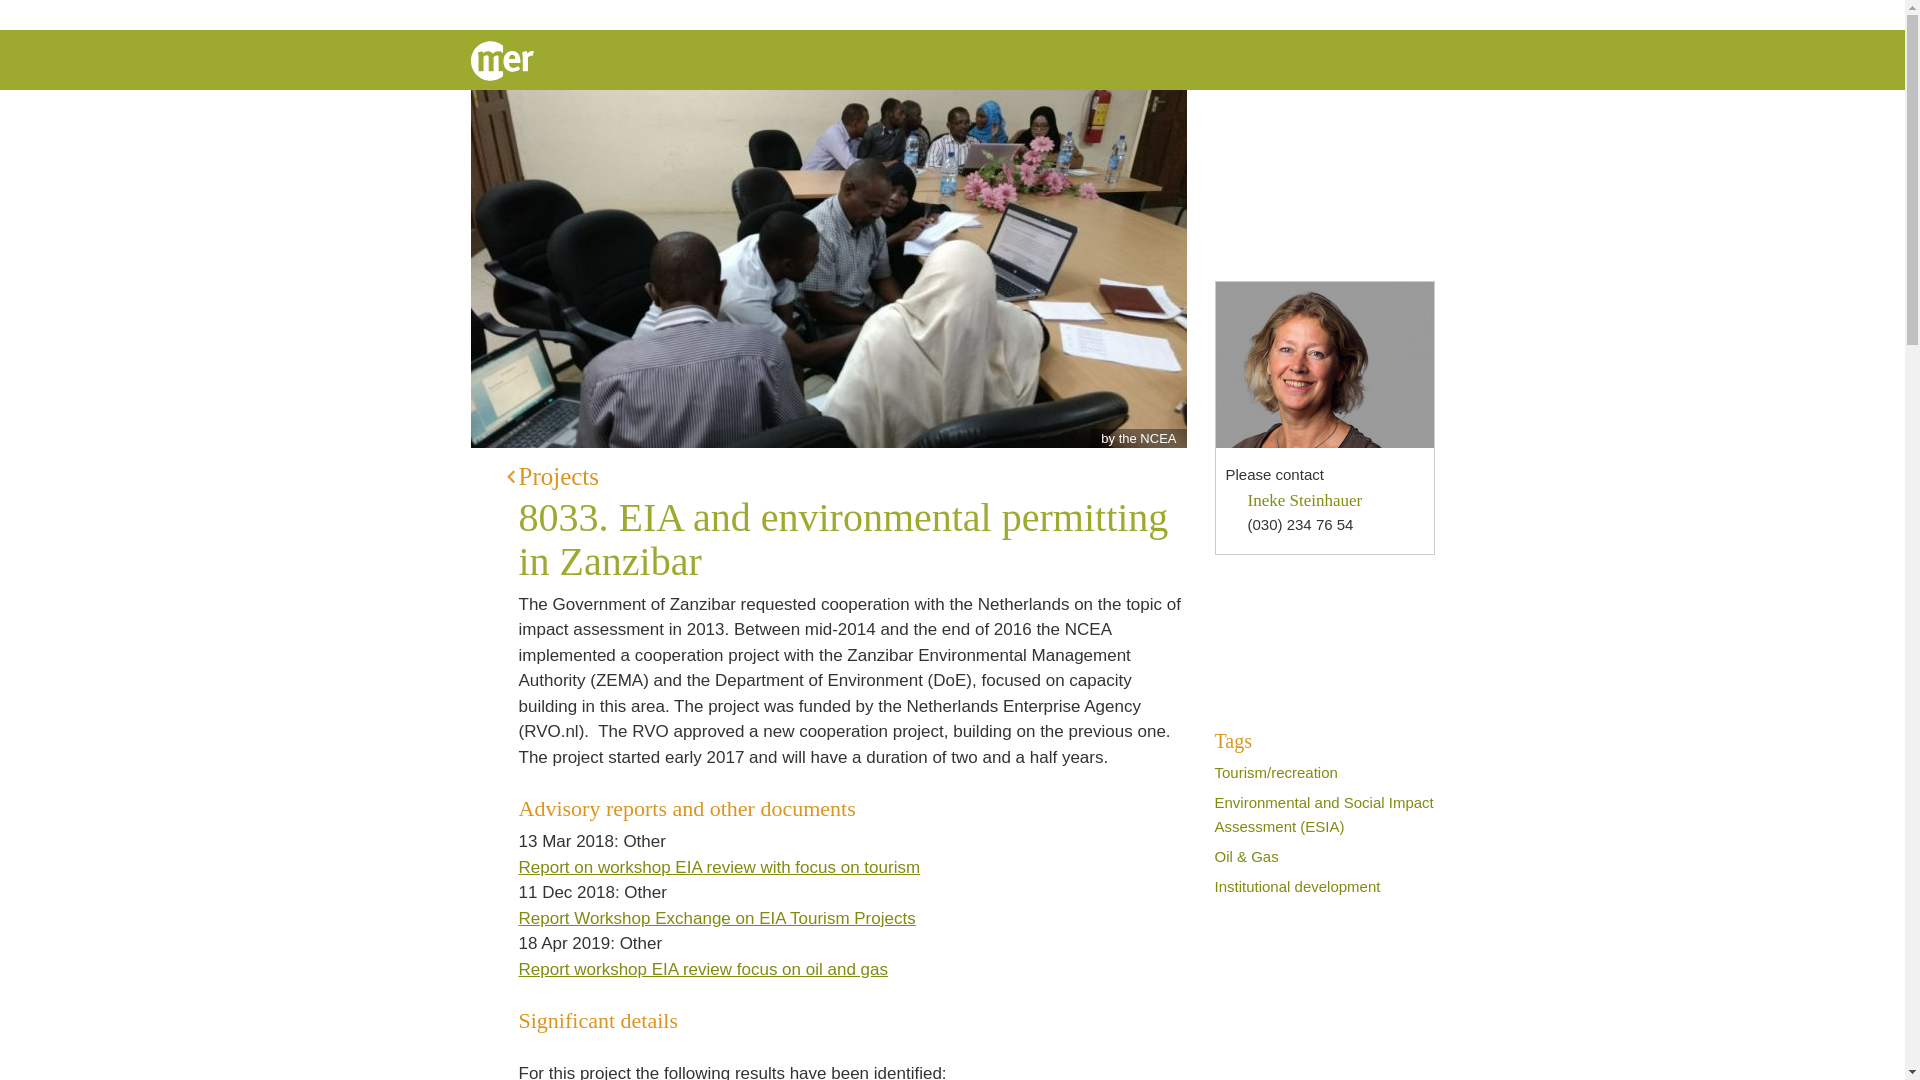 The image size is (1920, 1080). Describe the element at coordinates (1296, 886) in the screenshot. I see `Institutional development` at that location.